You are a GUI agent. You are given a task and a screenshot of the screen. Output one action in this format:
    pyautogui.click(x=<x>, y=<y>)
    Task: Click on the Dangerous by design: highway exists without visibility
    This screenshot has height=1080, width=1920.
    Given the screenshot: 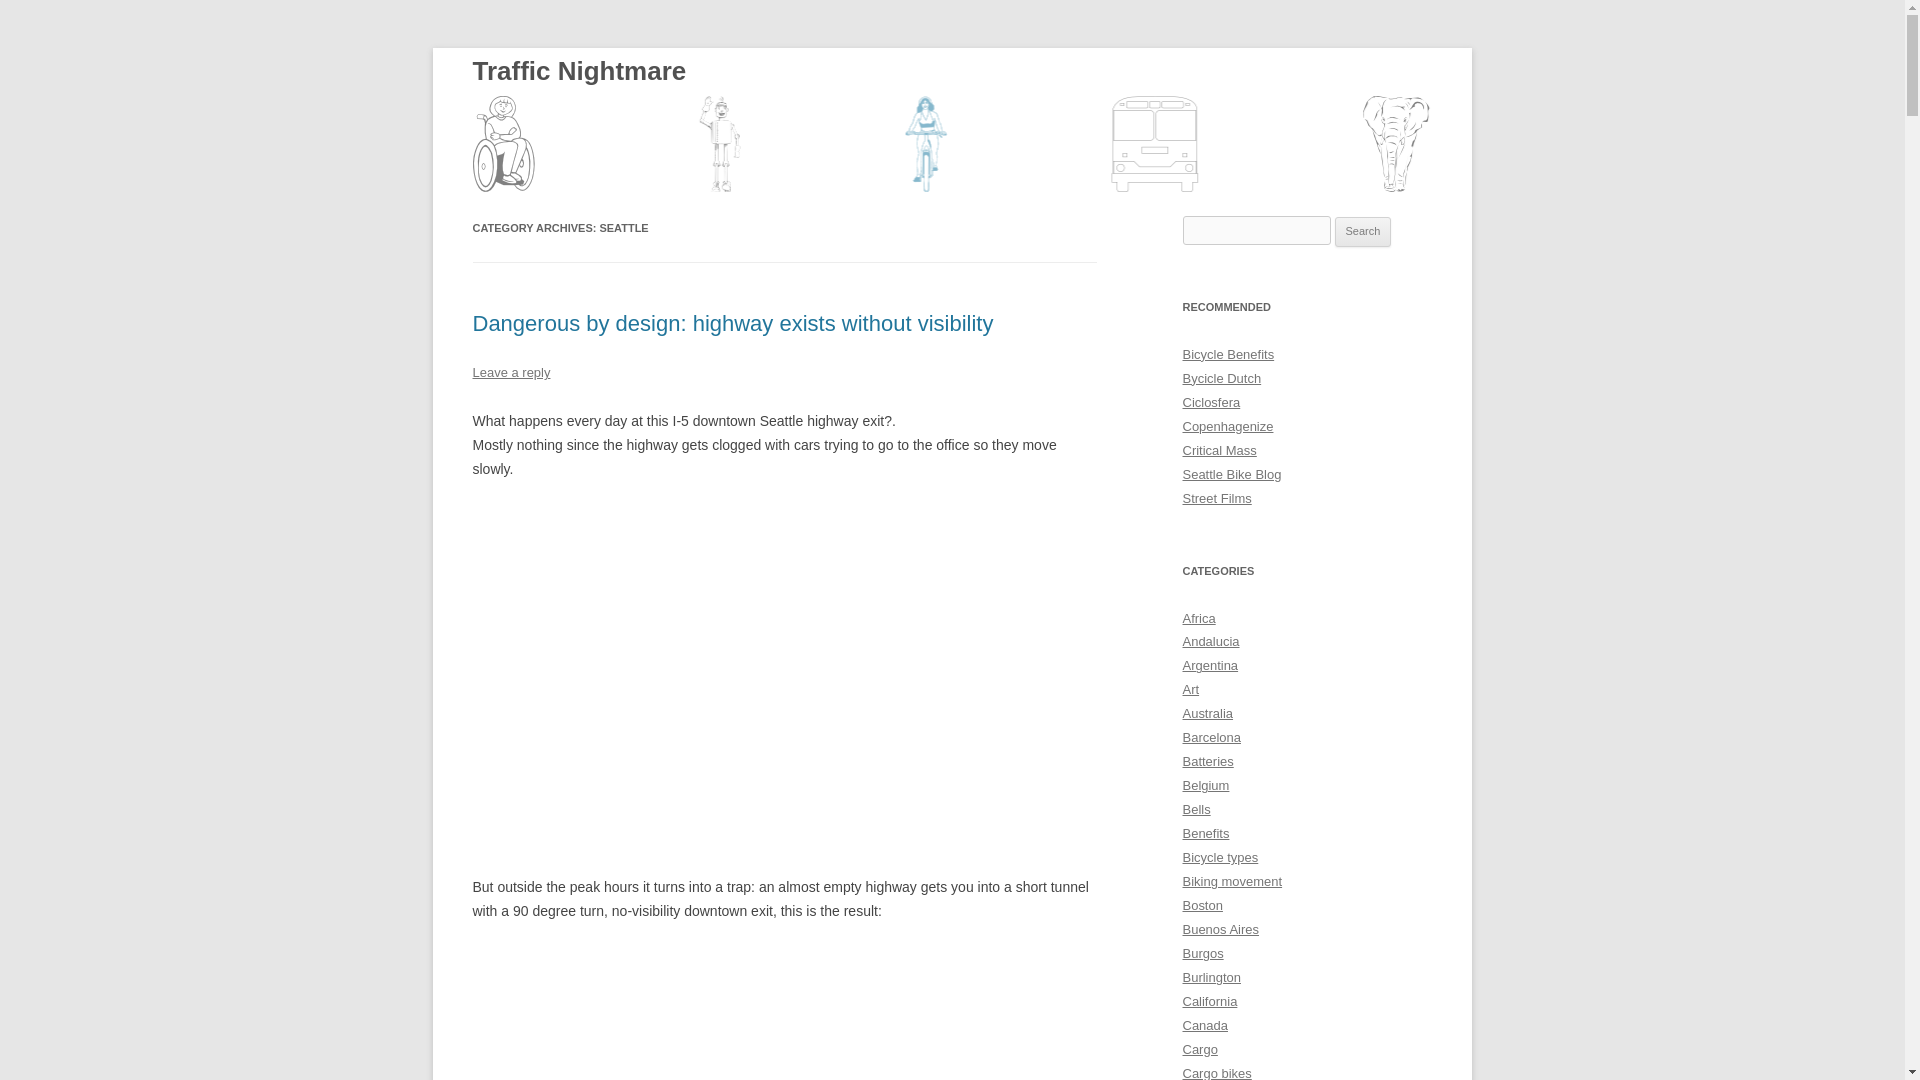 What is the action you would take?
    pyautogui.click(x=732, y=323)
    